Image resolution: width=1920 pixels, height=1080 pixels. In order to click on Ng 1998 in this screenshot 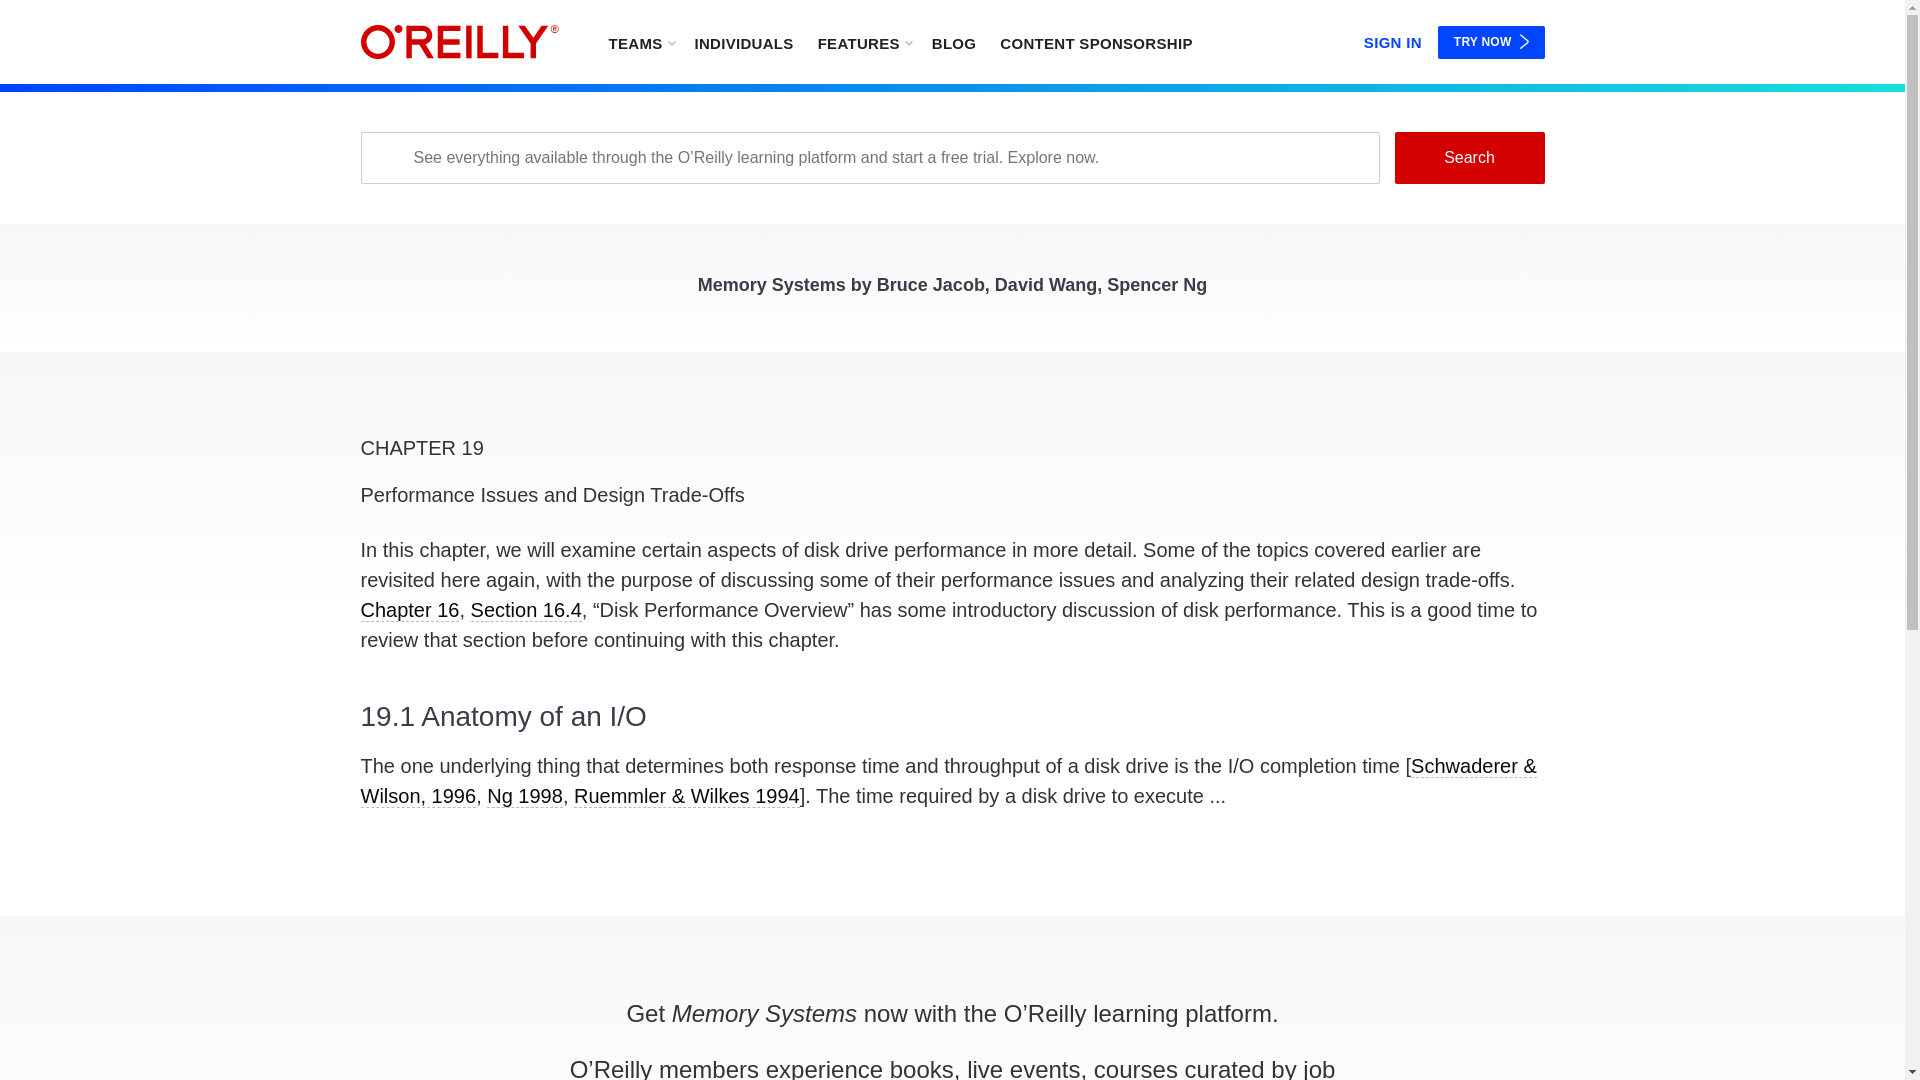, I will do `click(524, 796)`.